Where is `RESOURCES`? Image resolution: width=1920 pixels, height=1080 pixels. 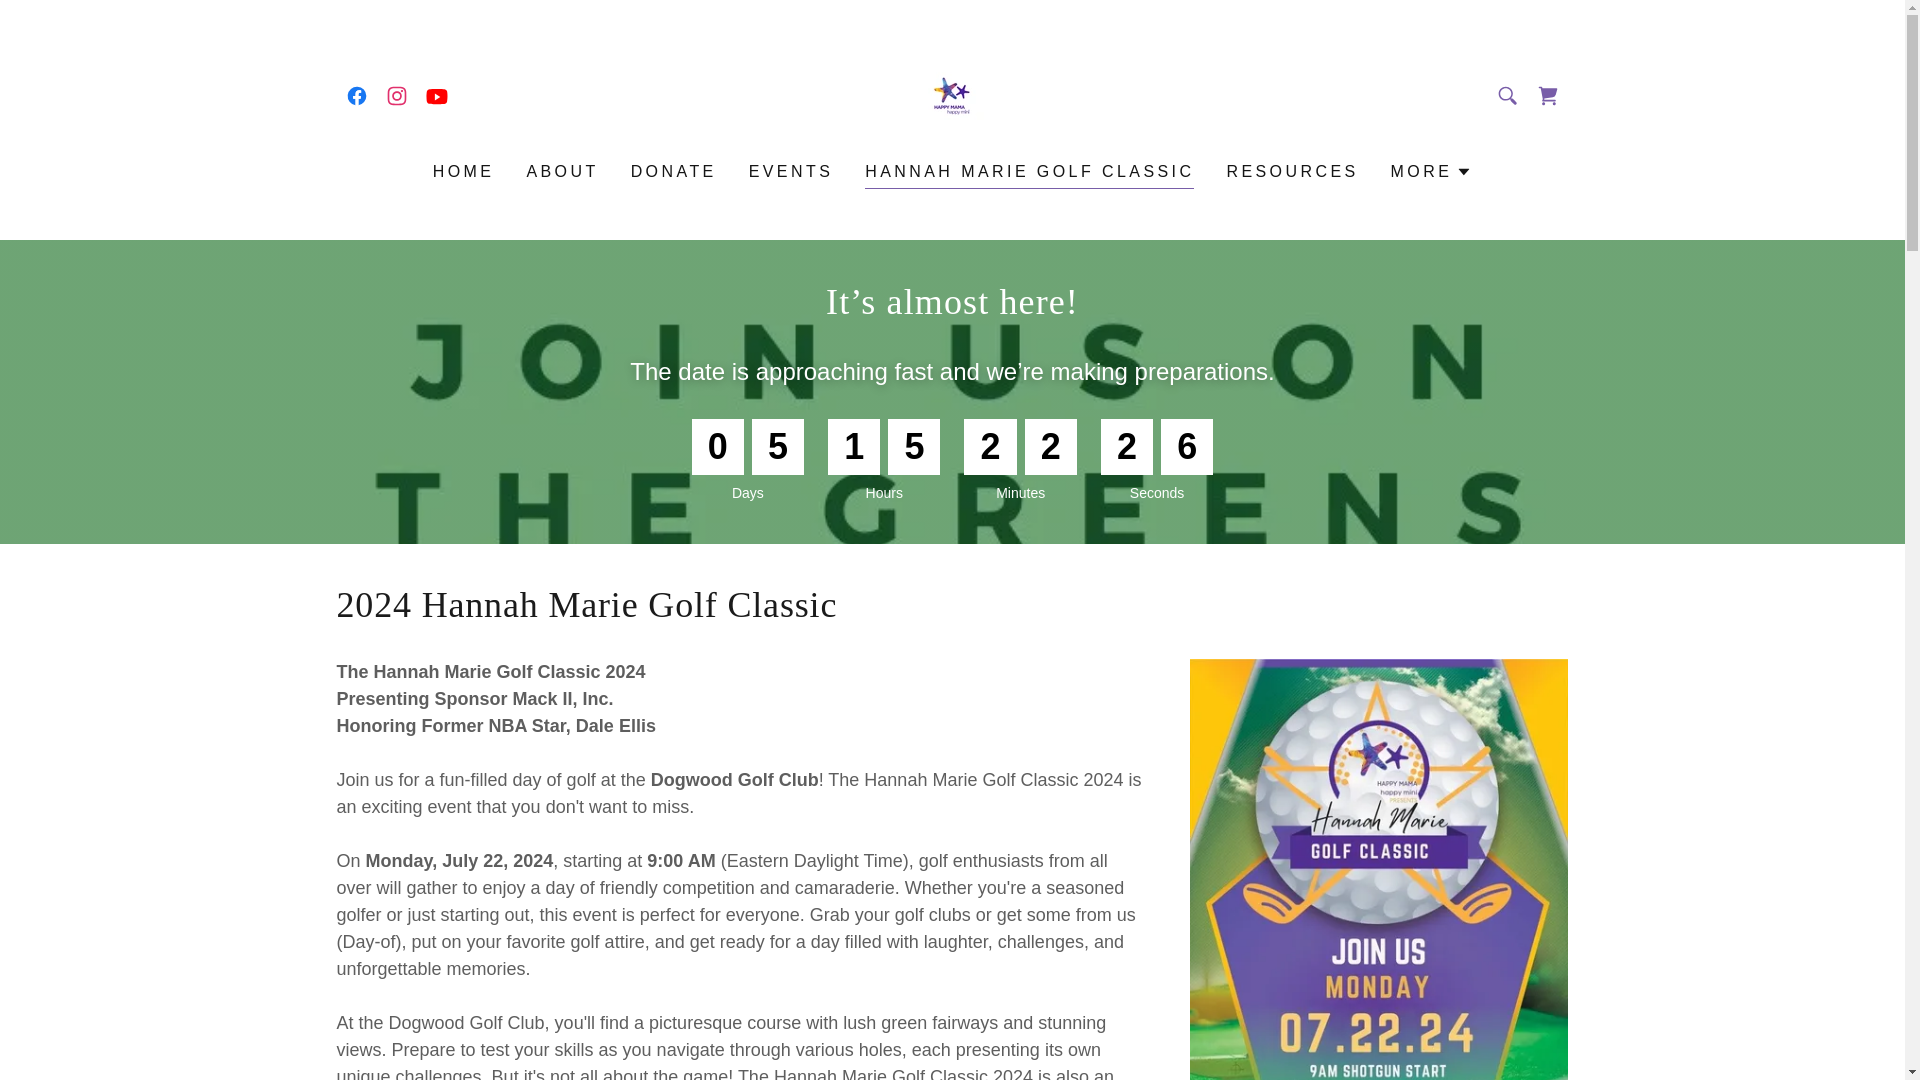 RESOURCES is located at coordinates (1291, 172).